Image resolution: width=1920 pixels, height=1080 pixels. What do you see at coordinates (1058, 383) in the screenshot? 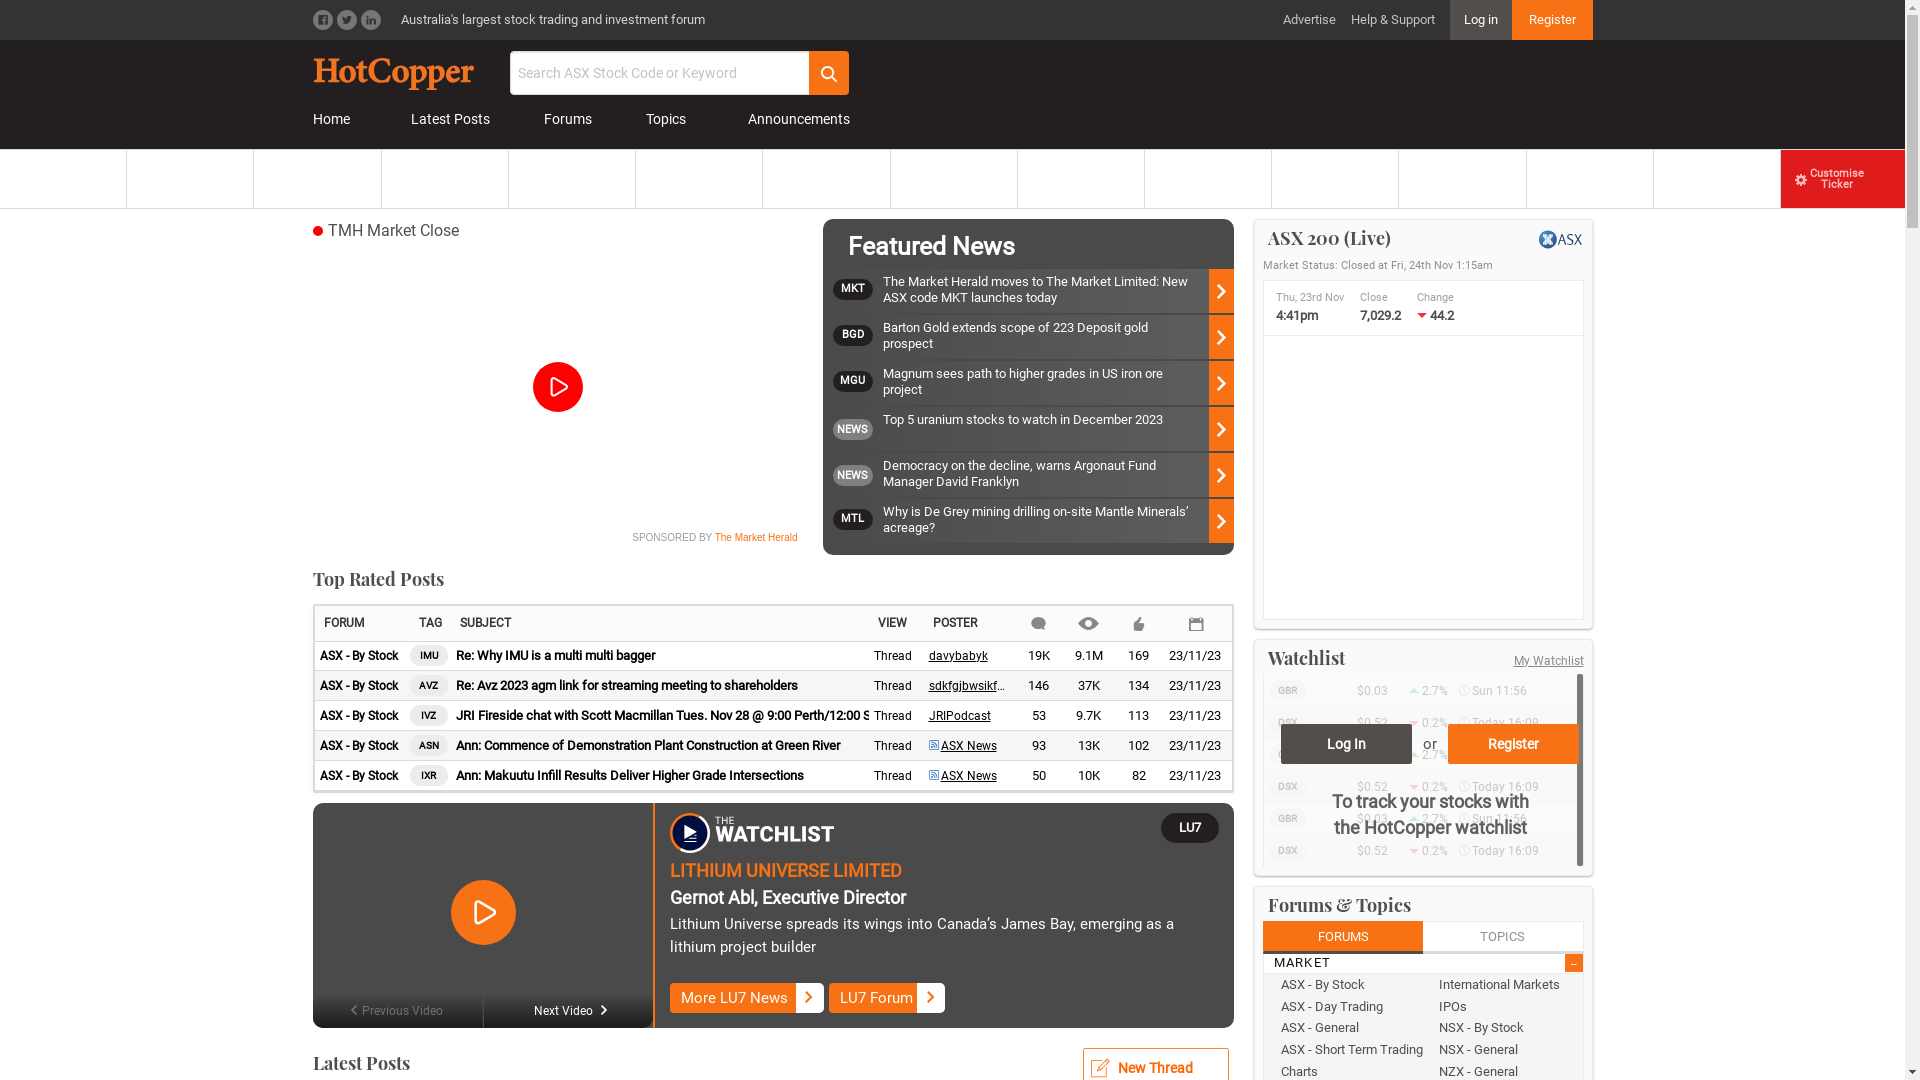
I see `Magnum sees path to higher grades in US iron ore project` at bounding box center [1058, 383].